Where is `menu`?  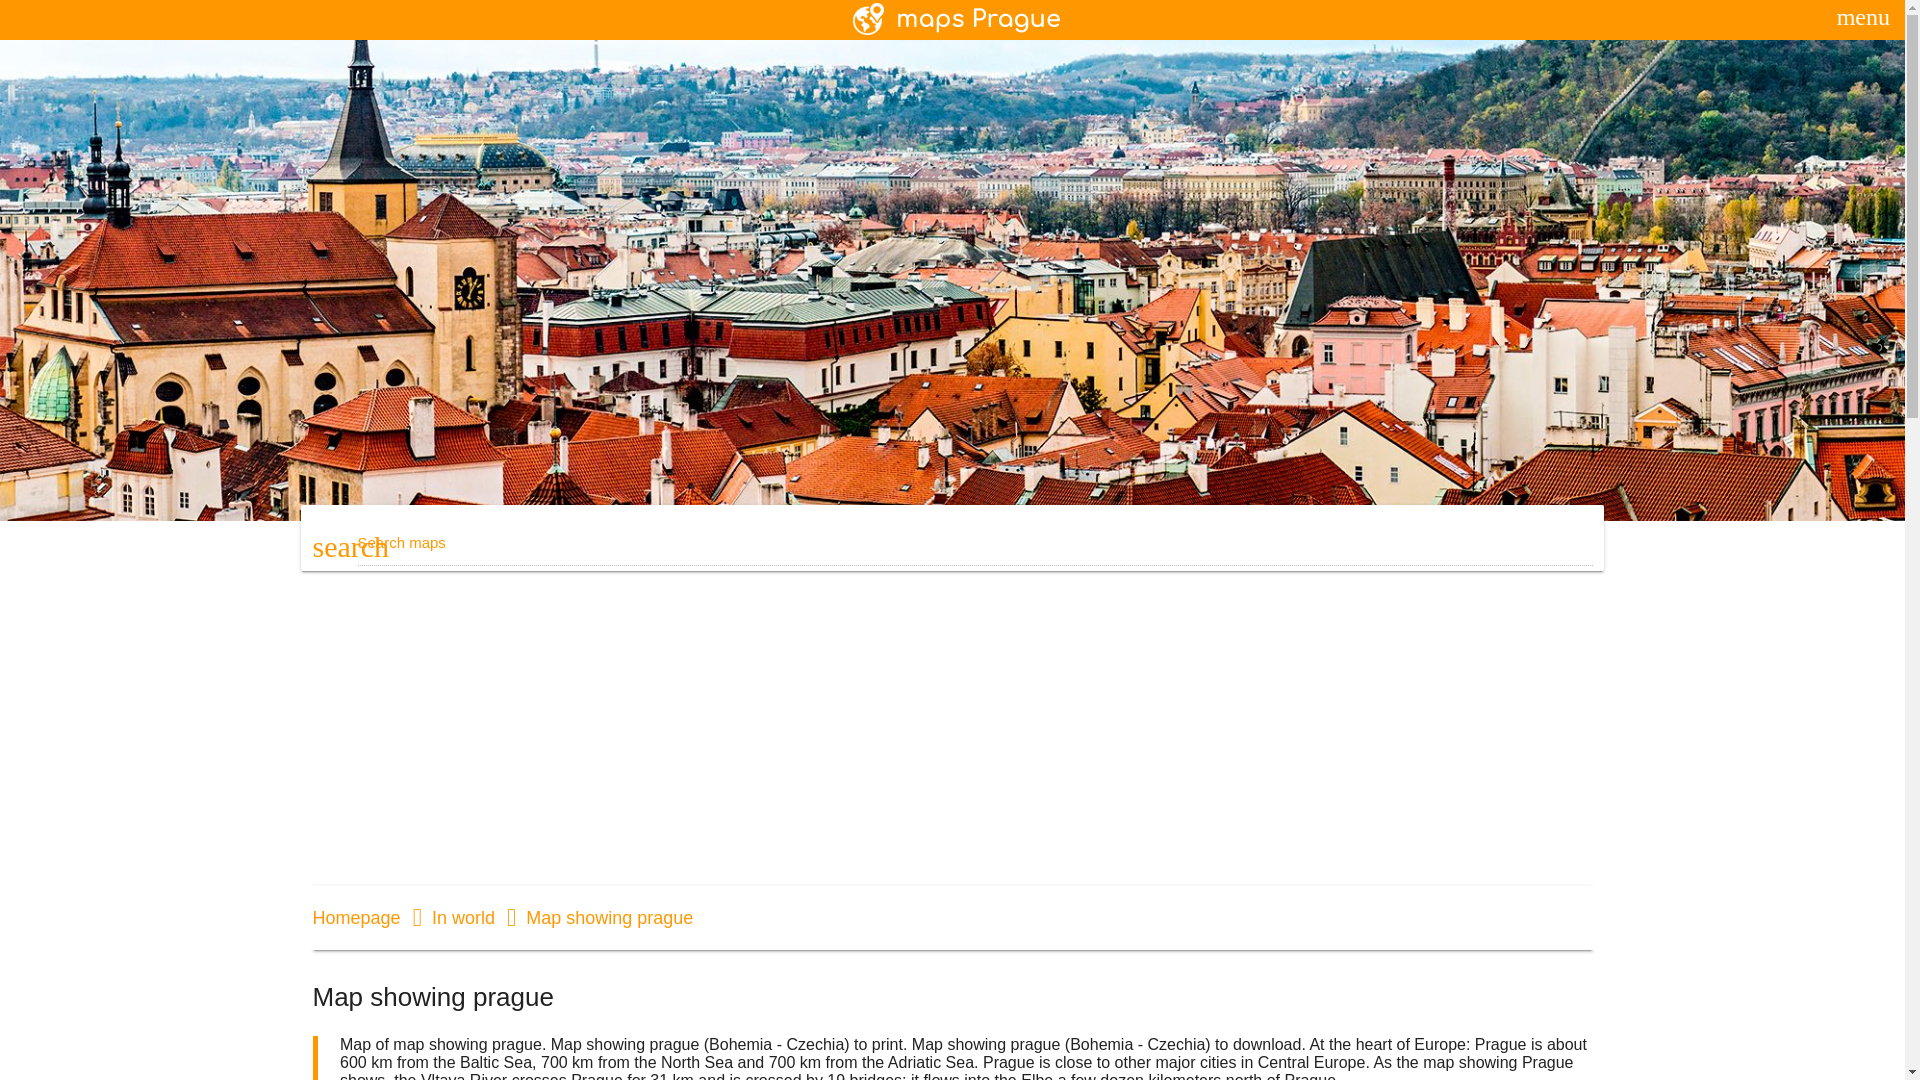
menu is located at coordinates (1863, 17).